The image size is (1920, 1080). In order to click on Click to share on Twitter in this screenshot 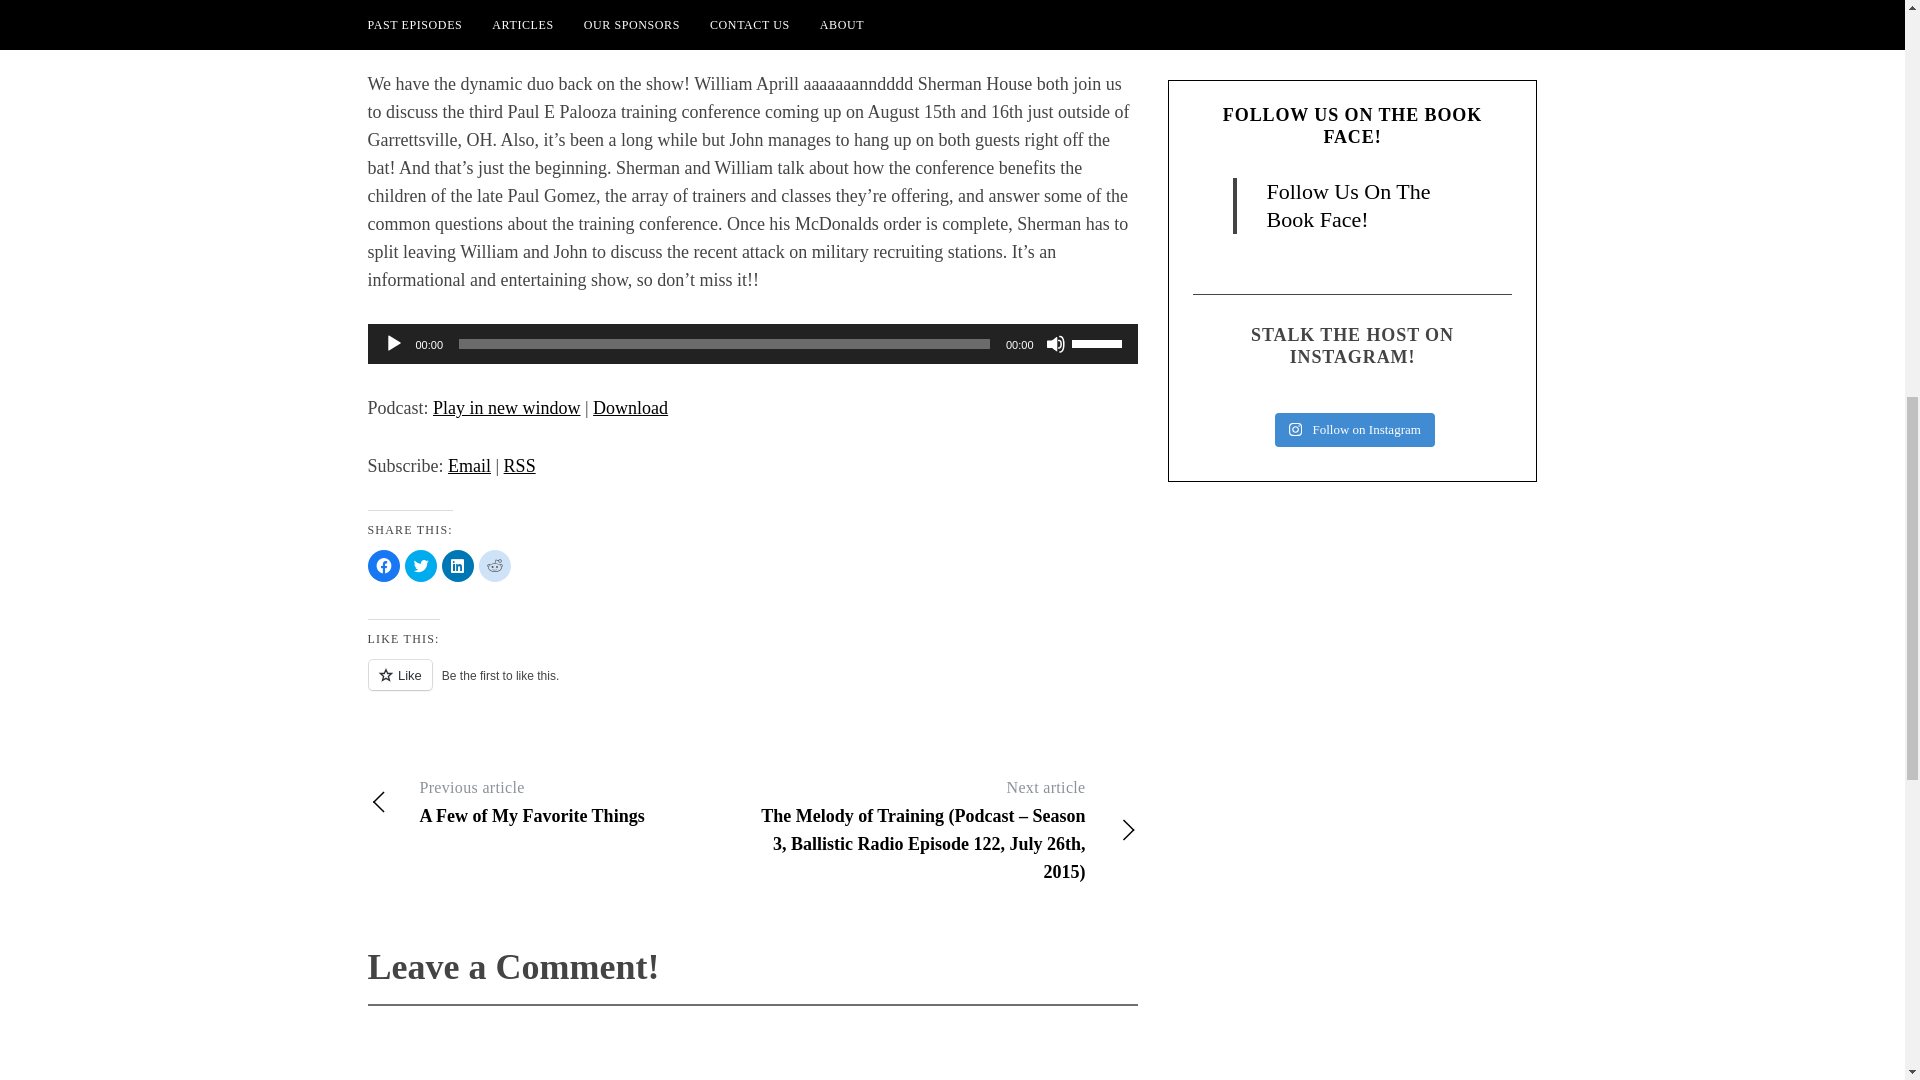, I will do `click(630, 408)`.